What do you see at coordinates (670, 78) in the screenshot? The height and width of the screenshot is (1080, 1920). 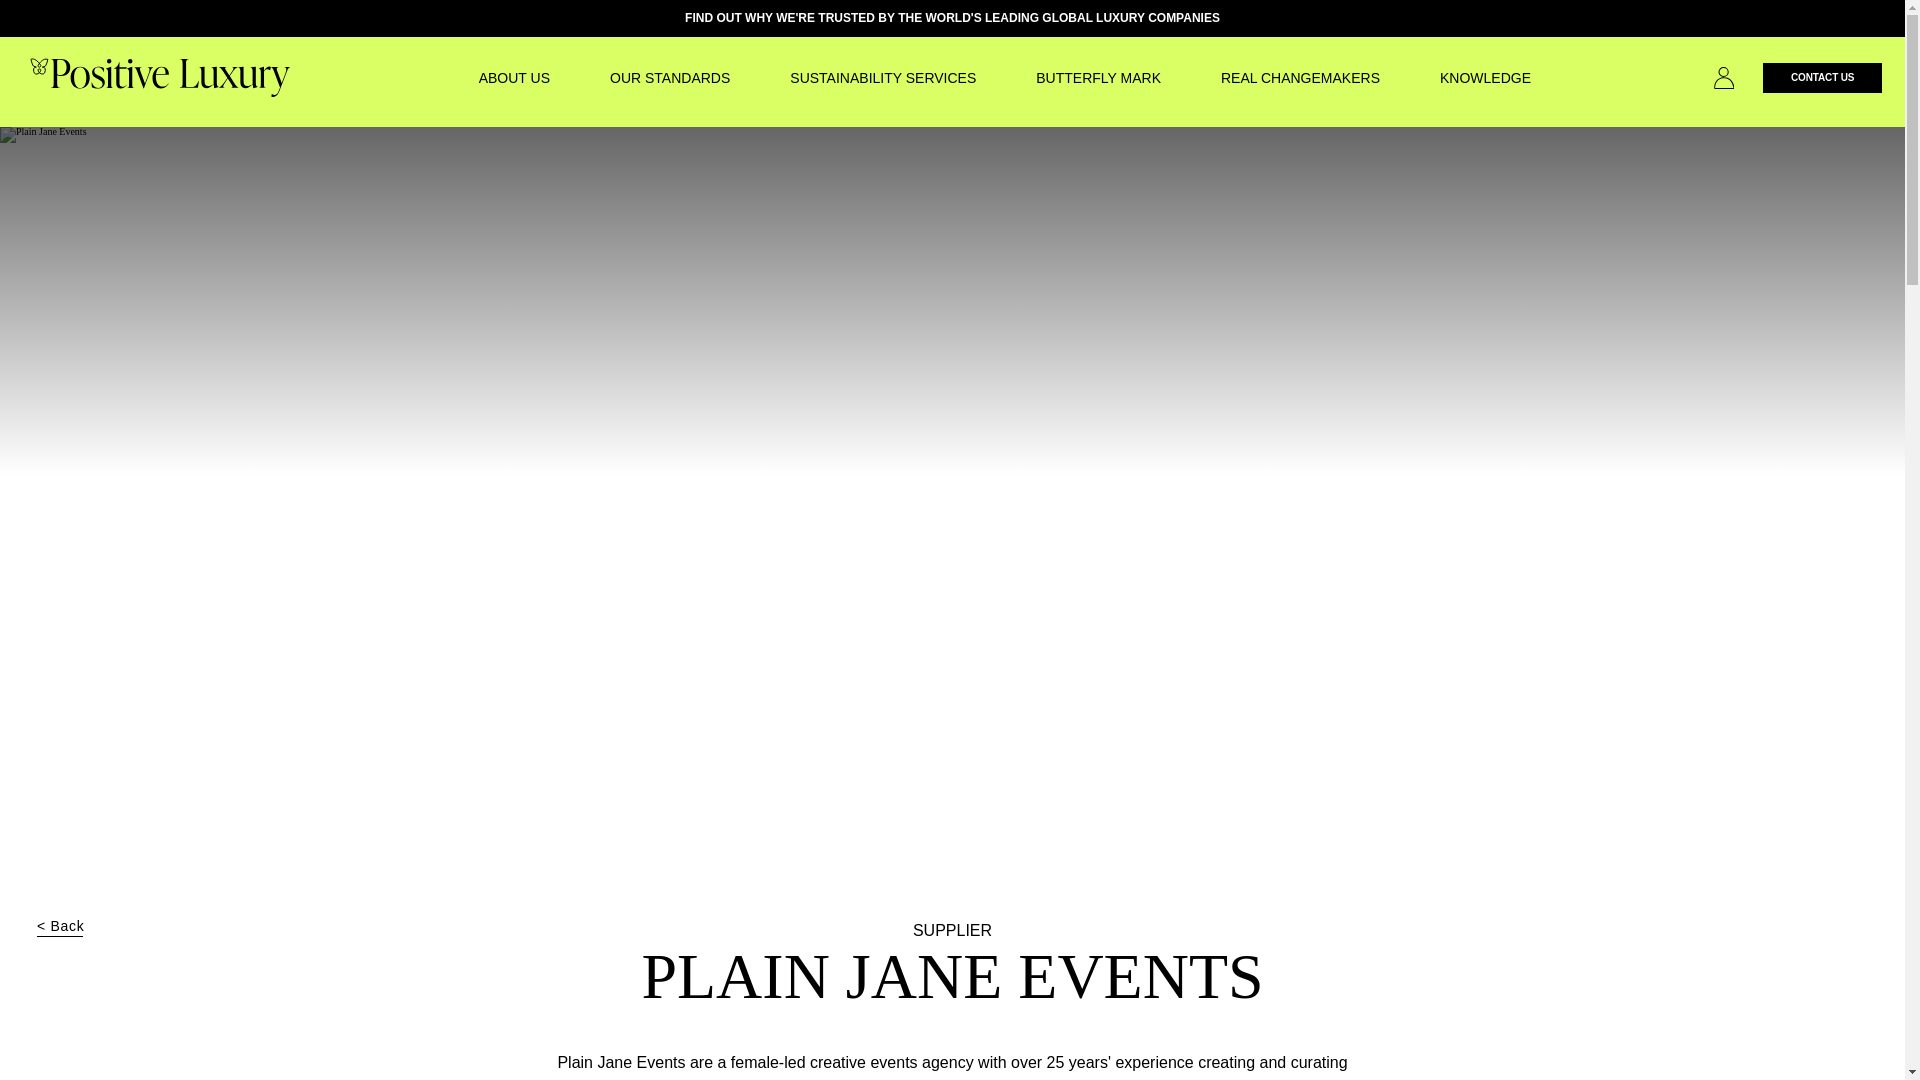 I see `OUR STANDARDS` at bounding box center [670, 78].